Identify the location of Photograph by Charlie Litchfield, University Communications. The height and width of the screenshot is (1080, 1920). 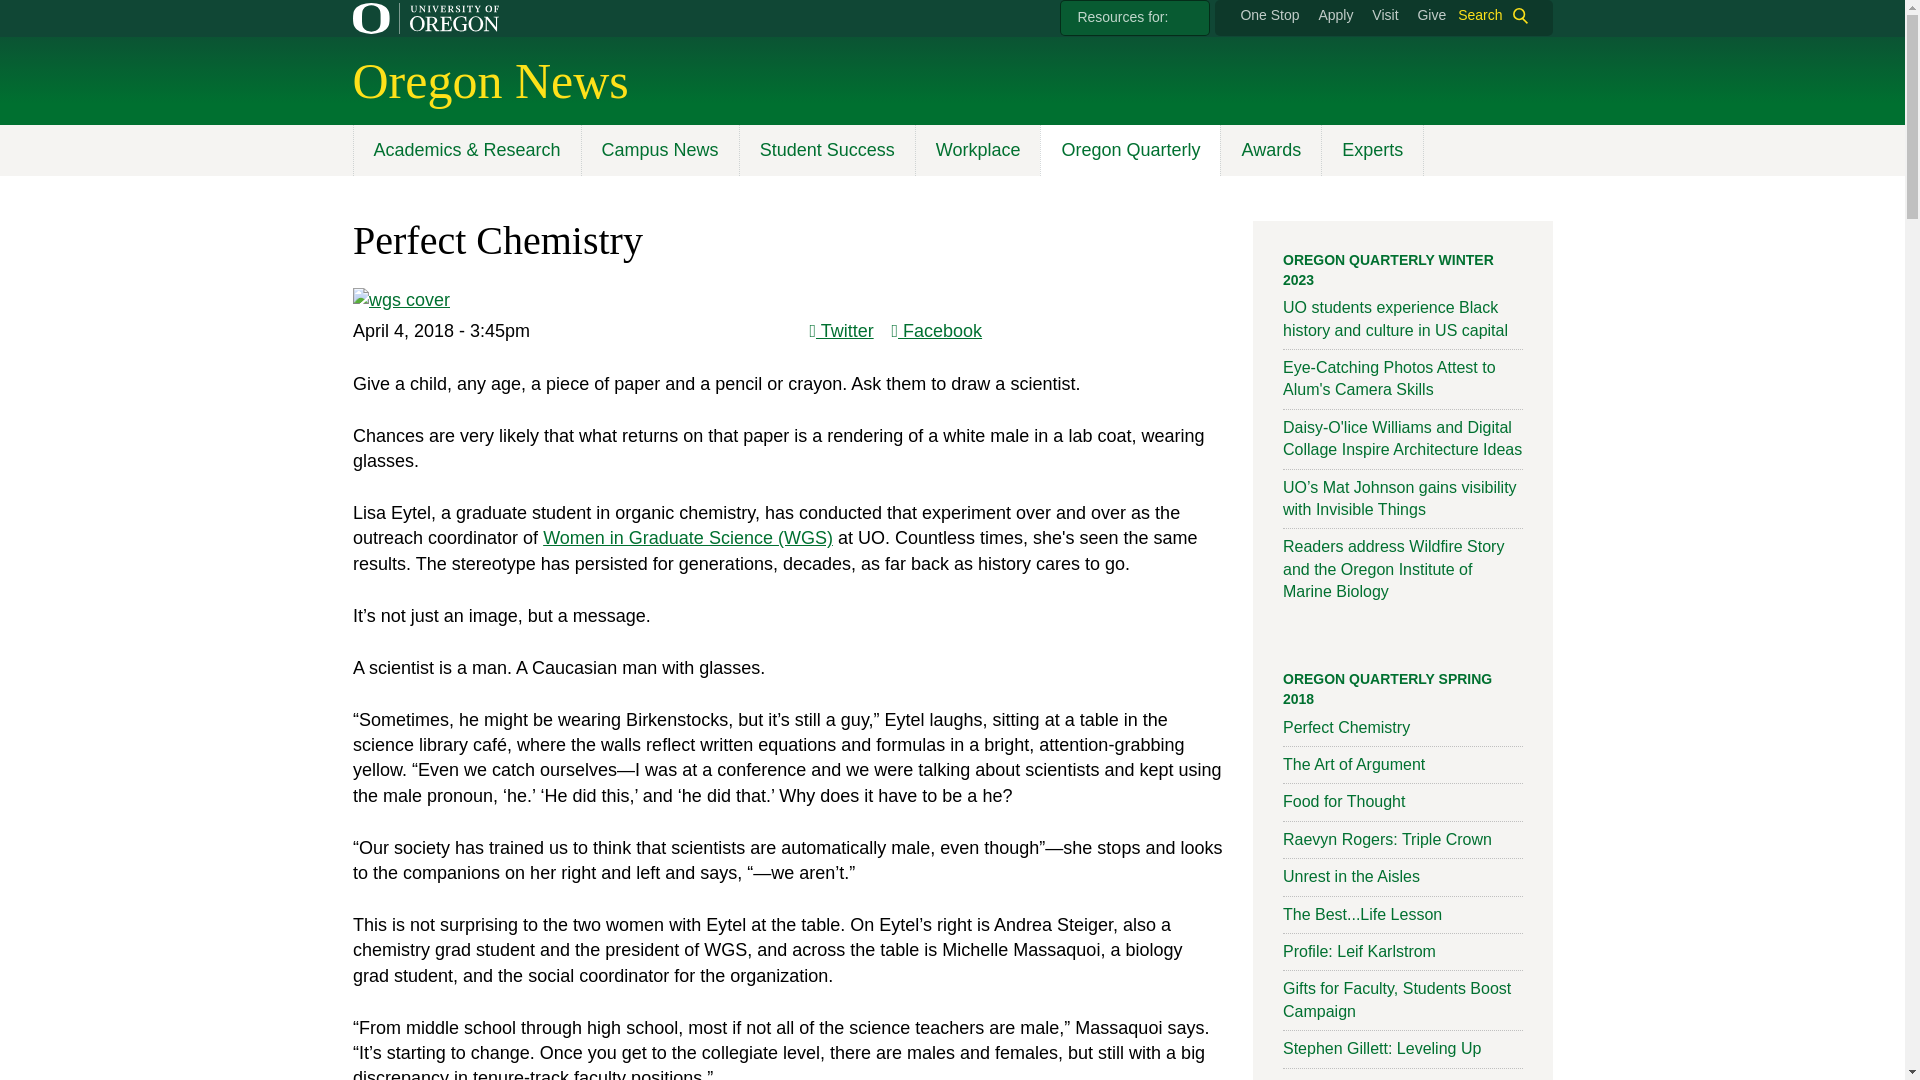
(400, 300).